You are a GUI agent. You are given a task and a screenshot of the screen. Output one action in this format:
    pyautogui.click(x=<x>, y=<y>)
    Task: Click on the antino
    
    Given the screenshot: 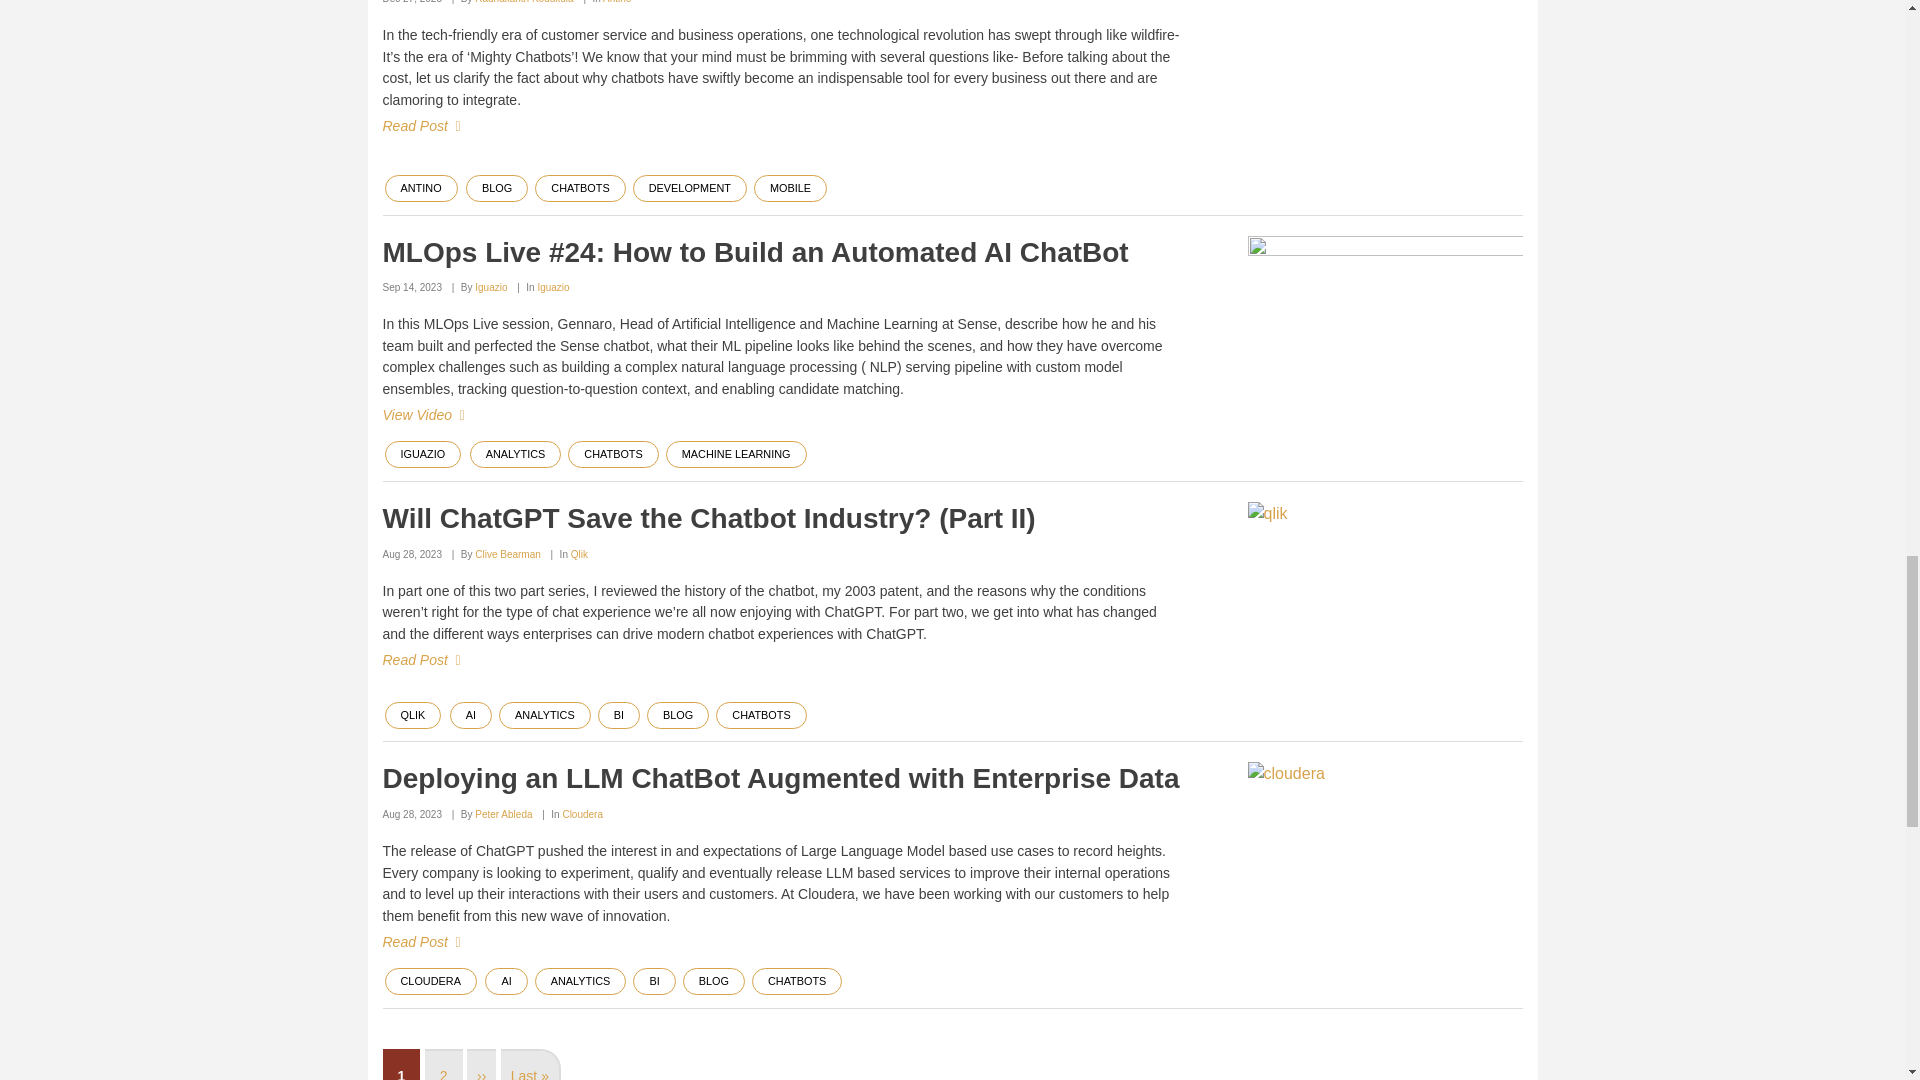 What is the action you would take?
    pyautogui.click(x=1385, y=64)
    